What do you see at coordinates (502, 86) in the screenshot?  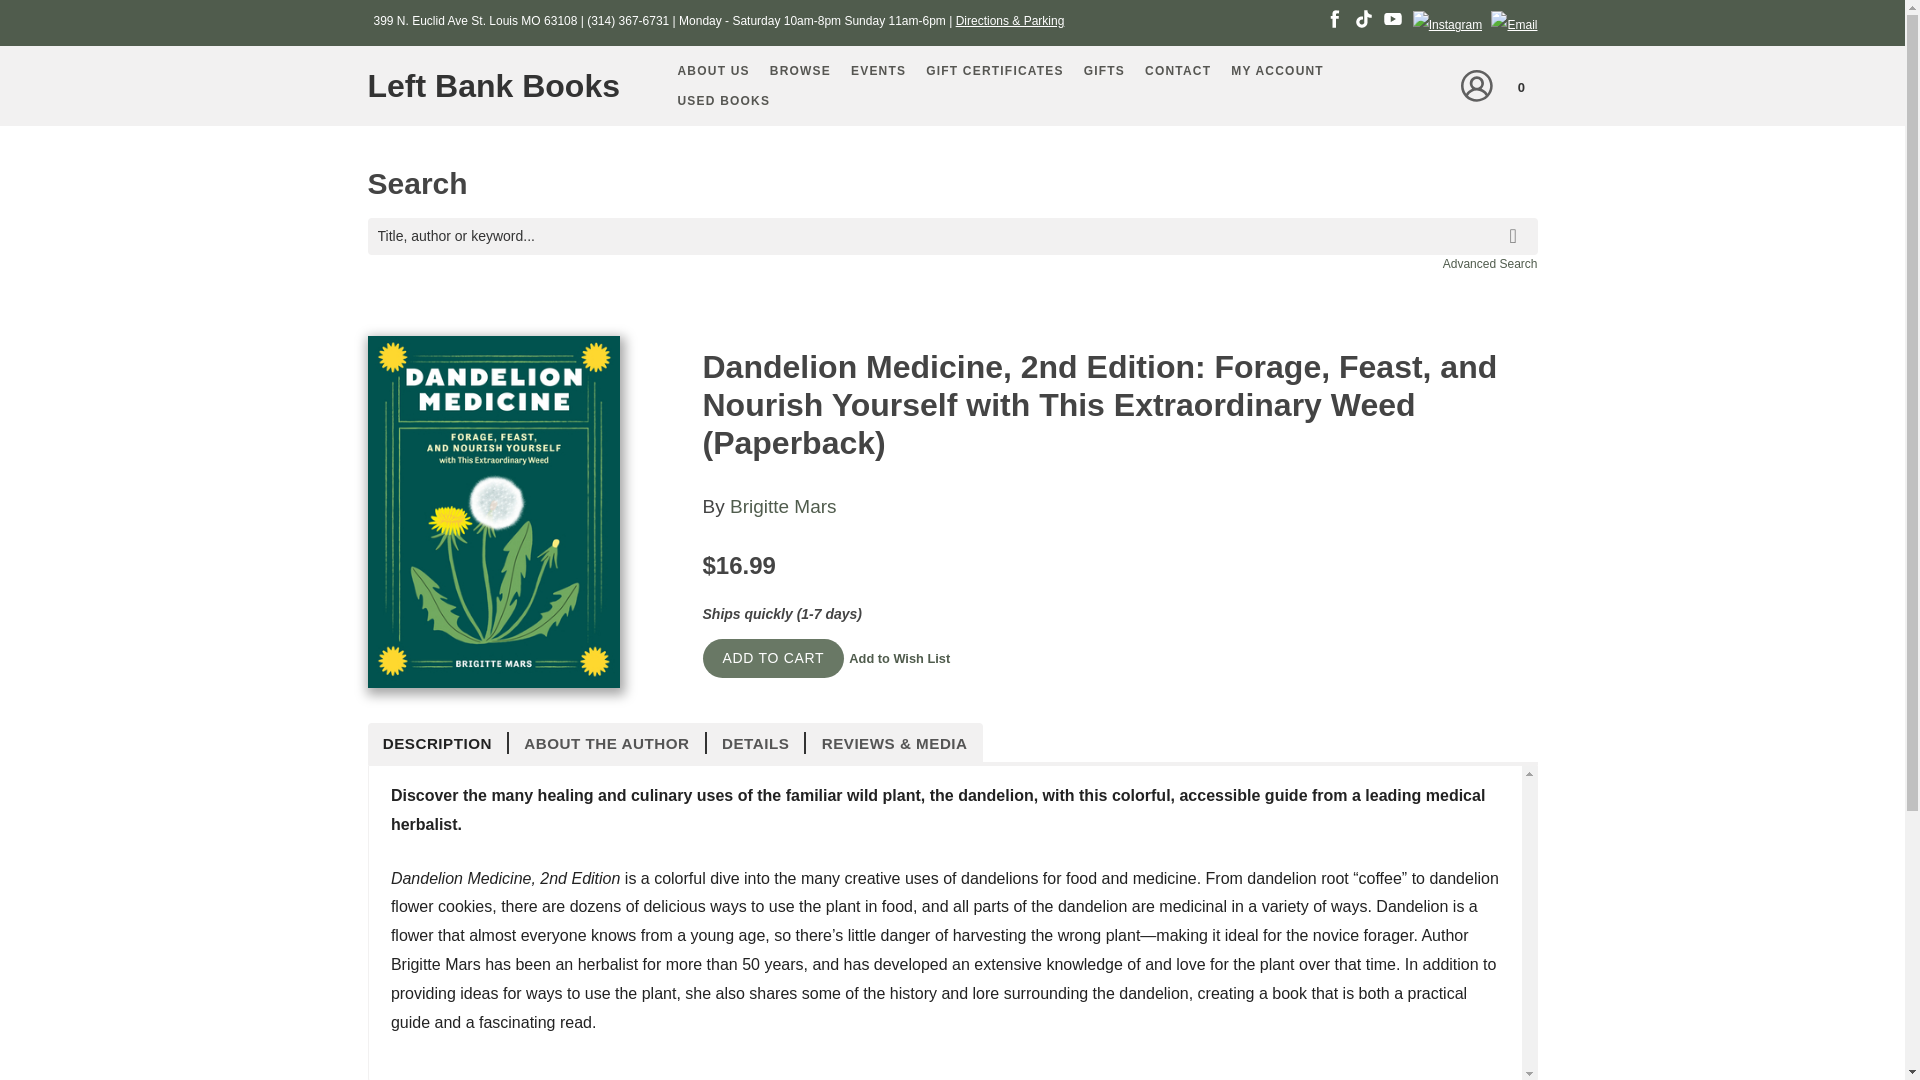 I see `Home` at bounding box center [502, 86].